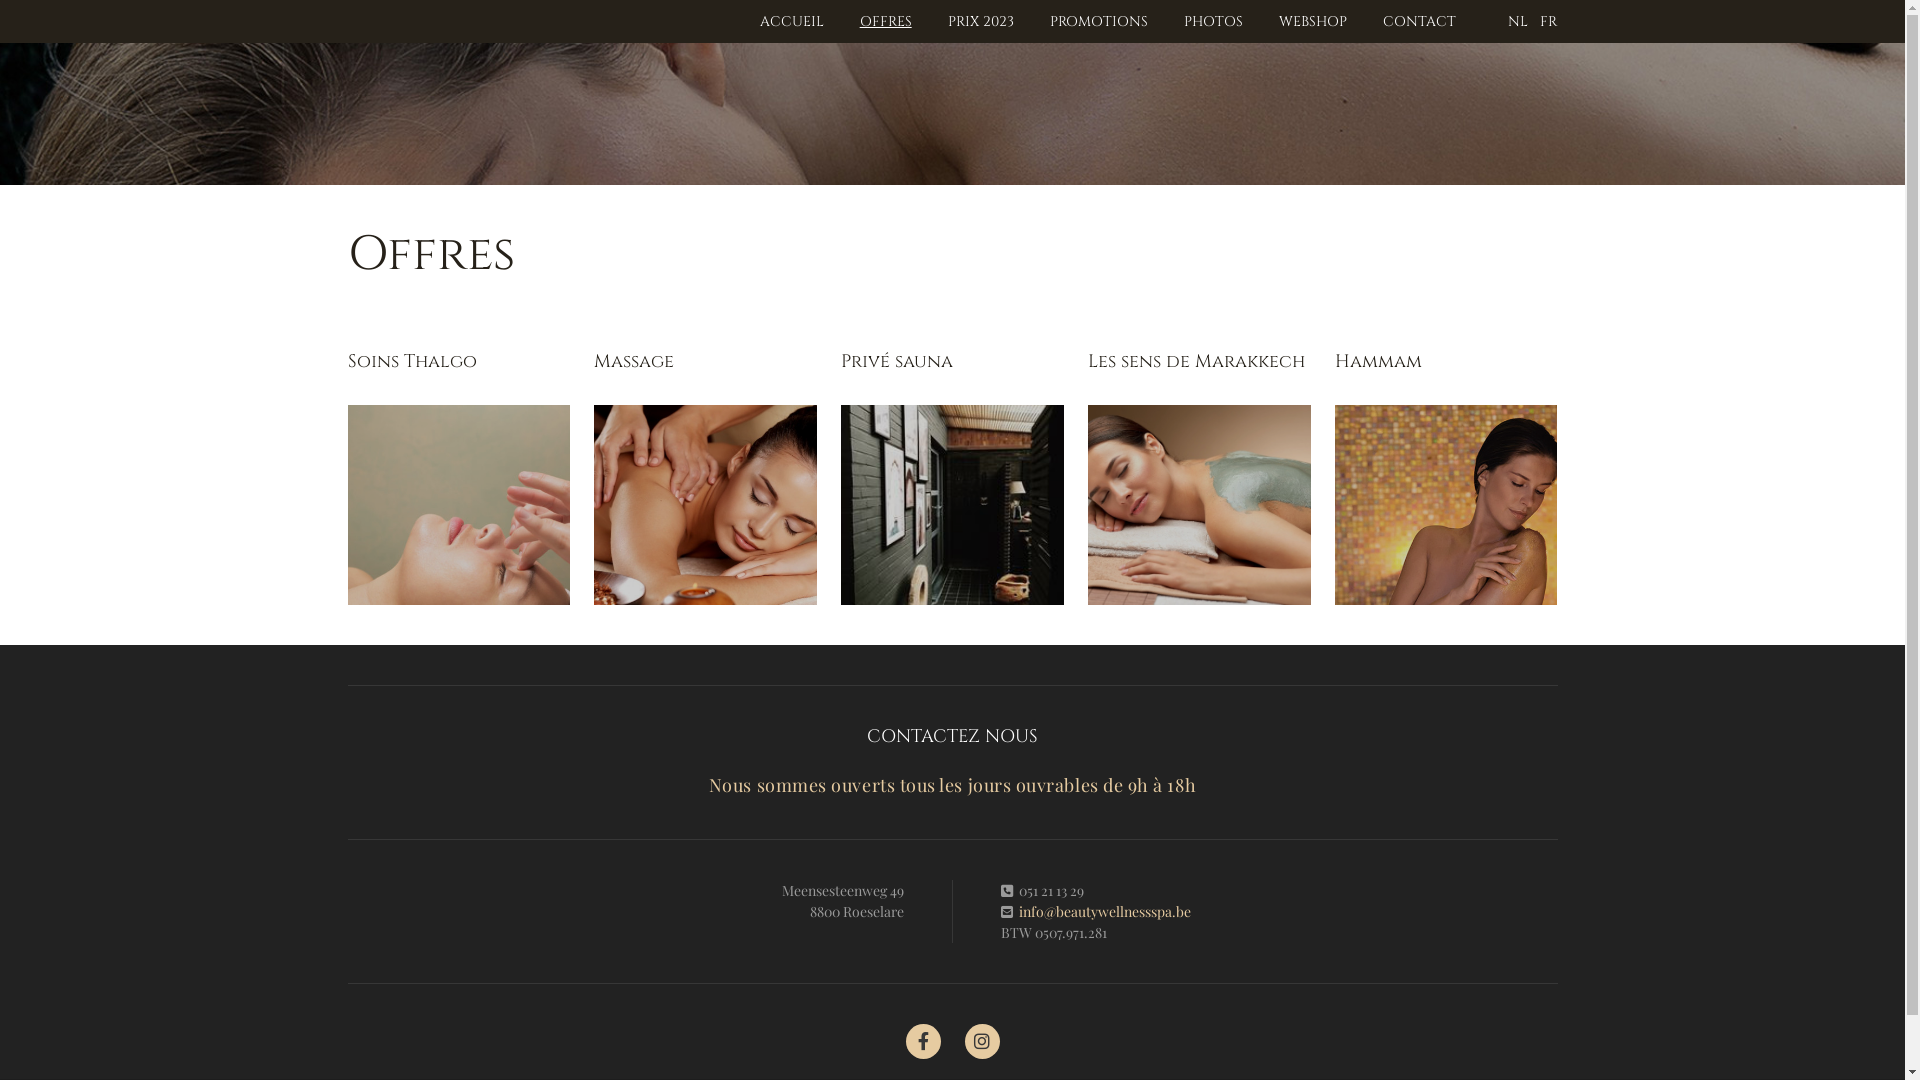 This screenshot has width=1920, height=1080. I want to click on FR, so click(1548, 22).